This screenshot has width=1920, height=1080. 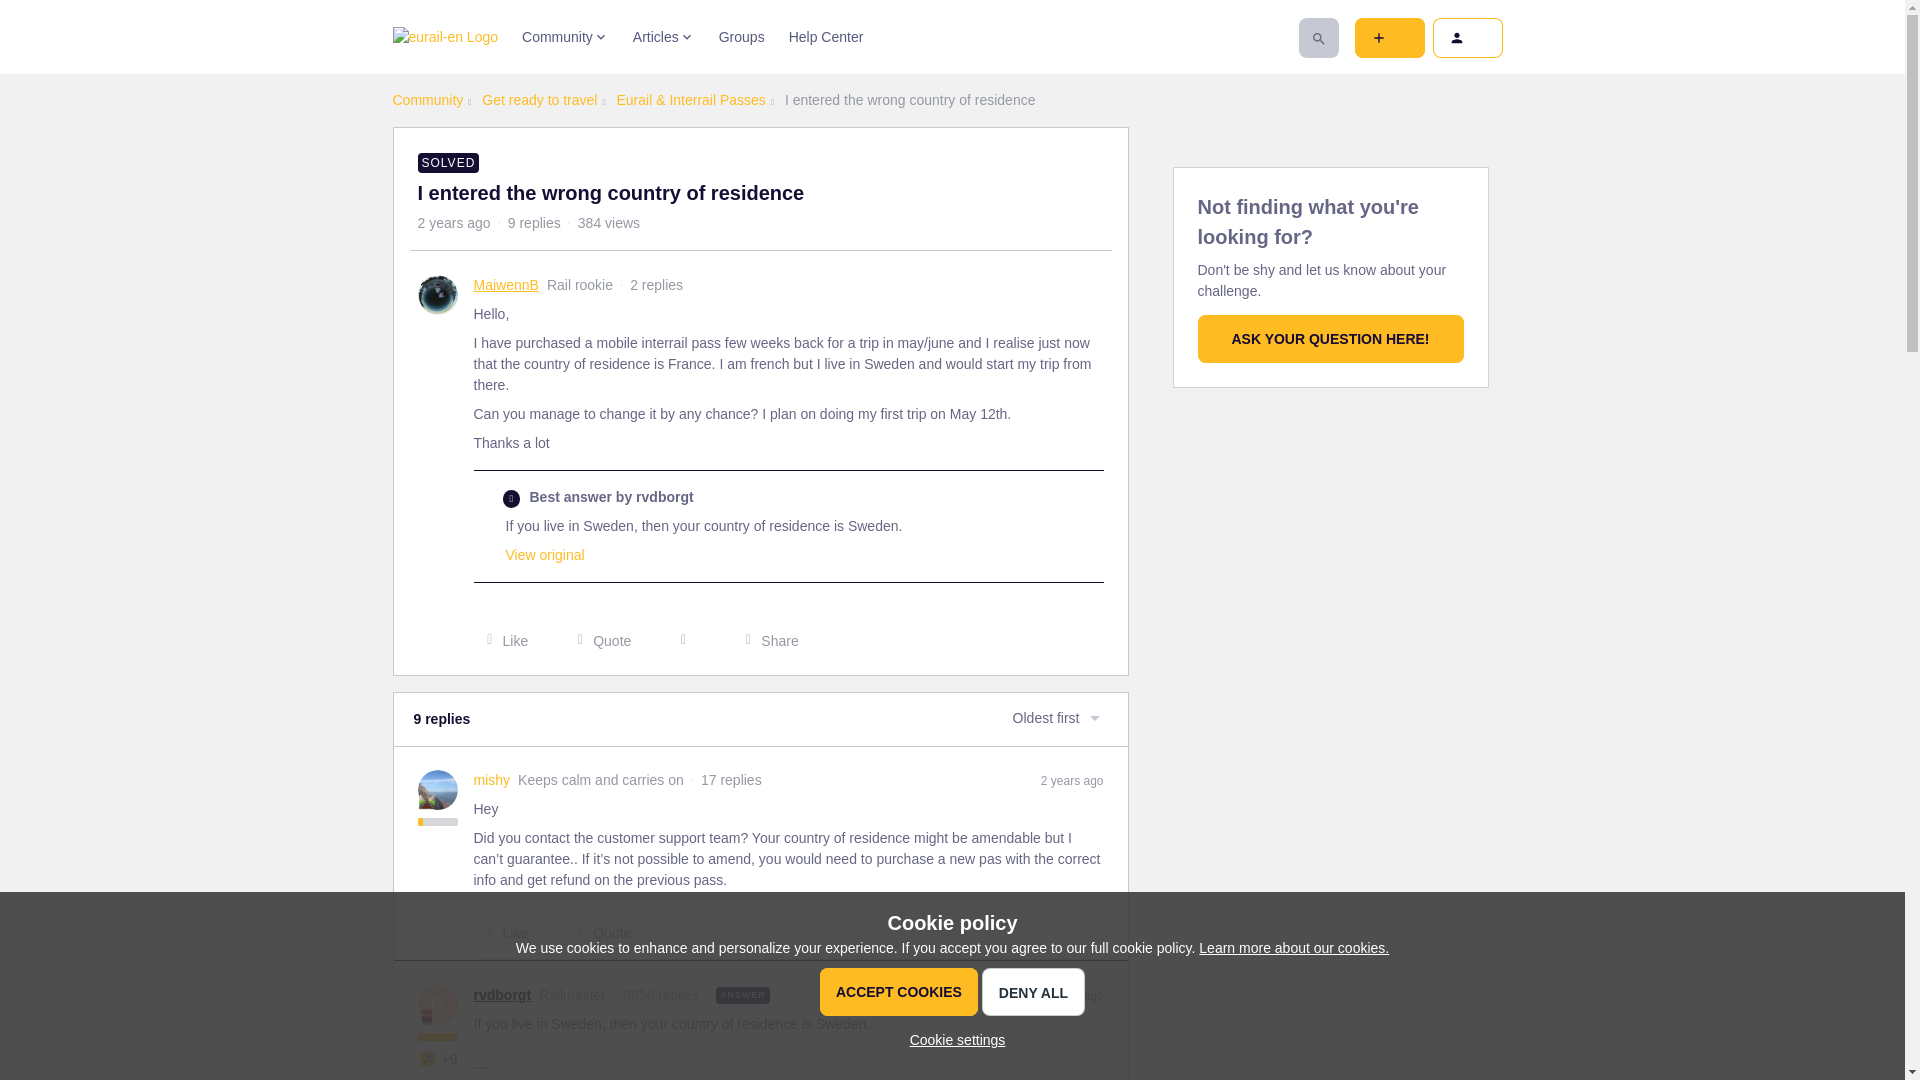 I want to click on Articles, so click(x=664, y=37).